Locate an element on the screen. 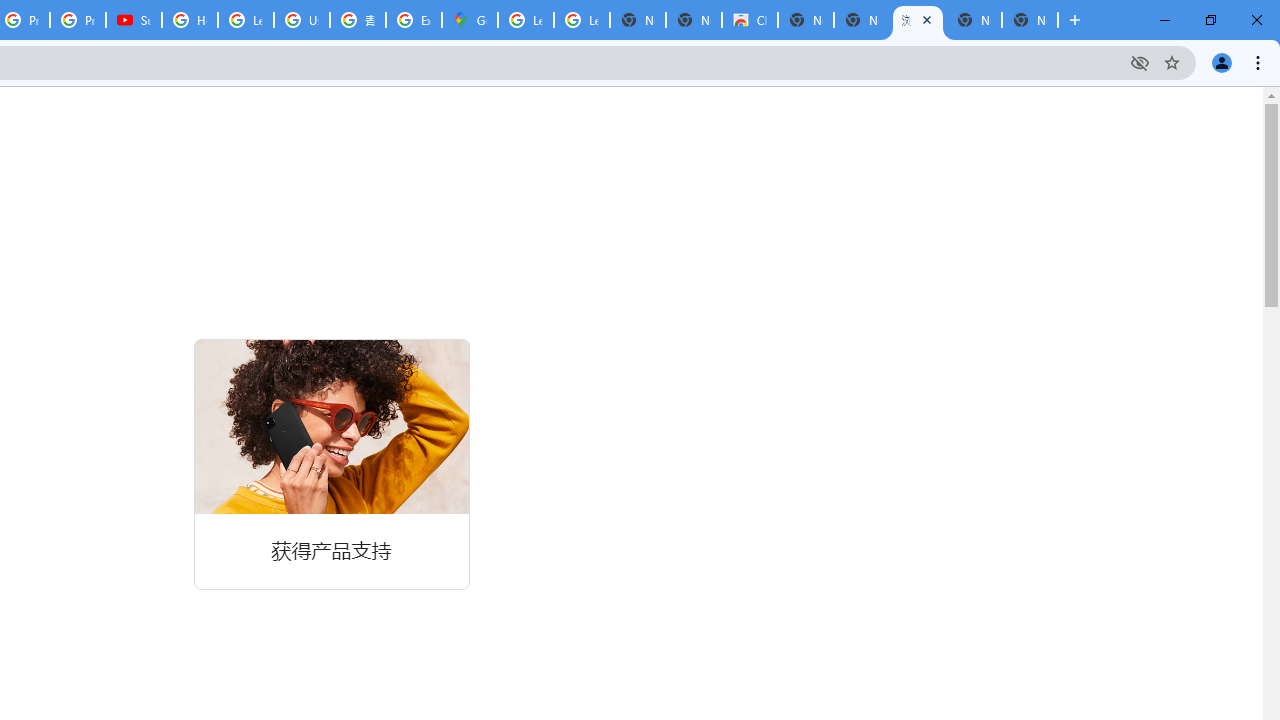  Subscriptions - YouTube is located at coordinates (134, 20).